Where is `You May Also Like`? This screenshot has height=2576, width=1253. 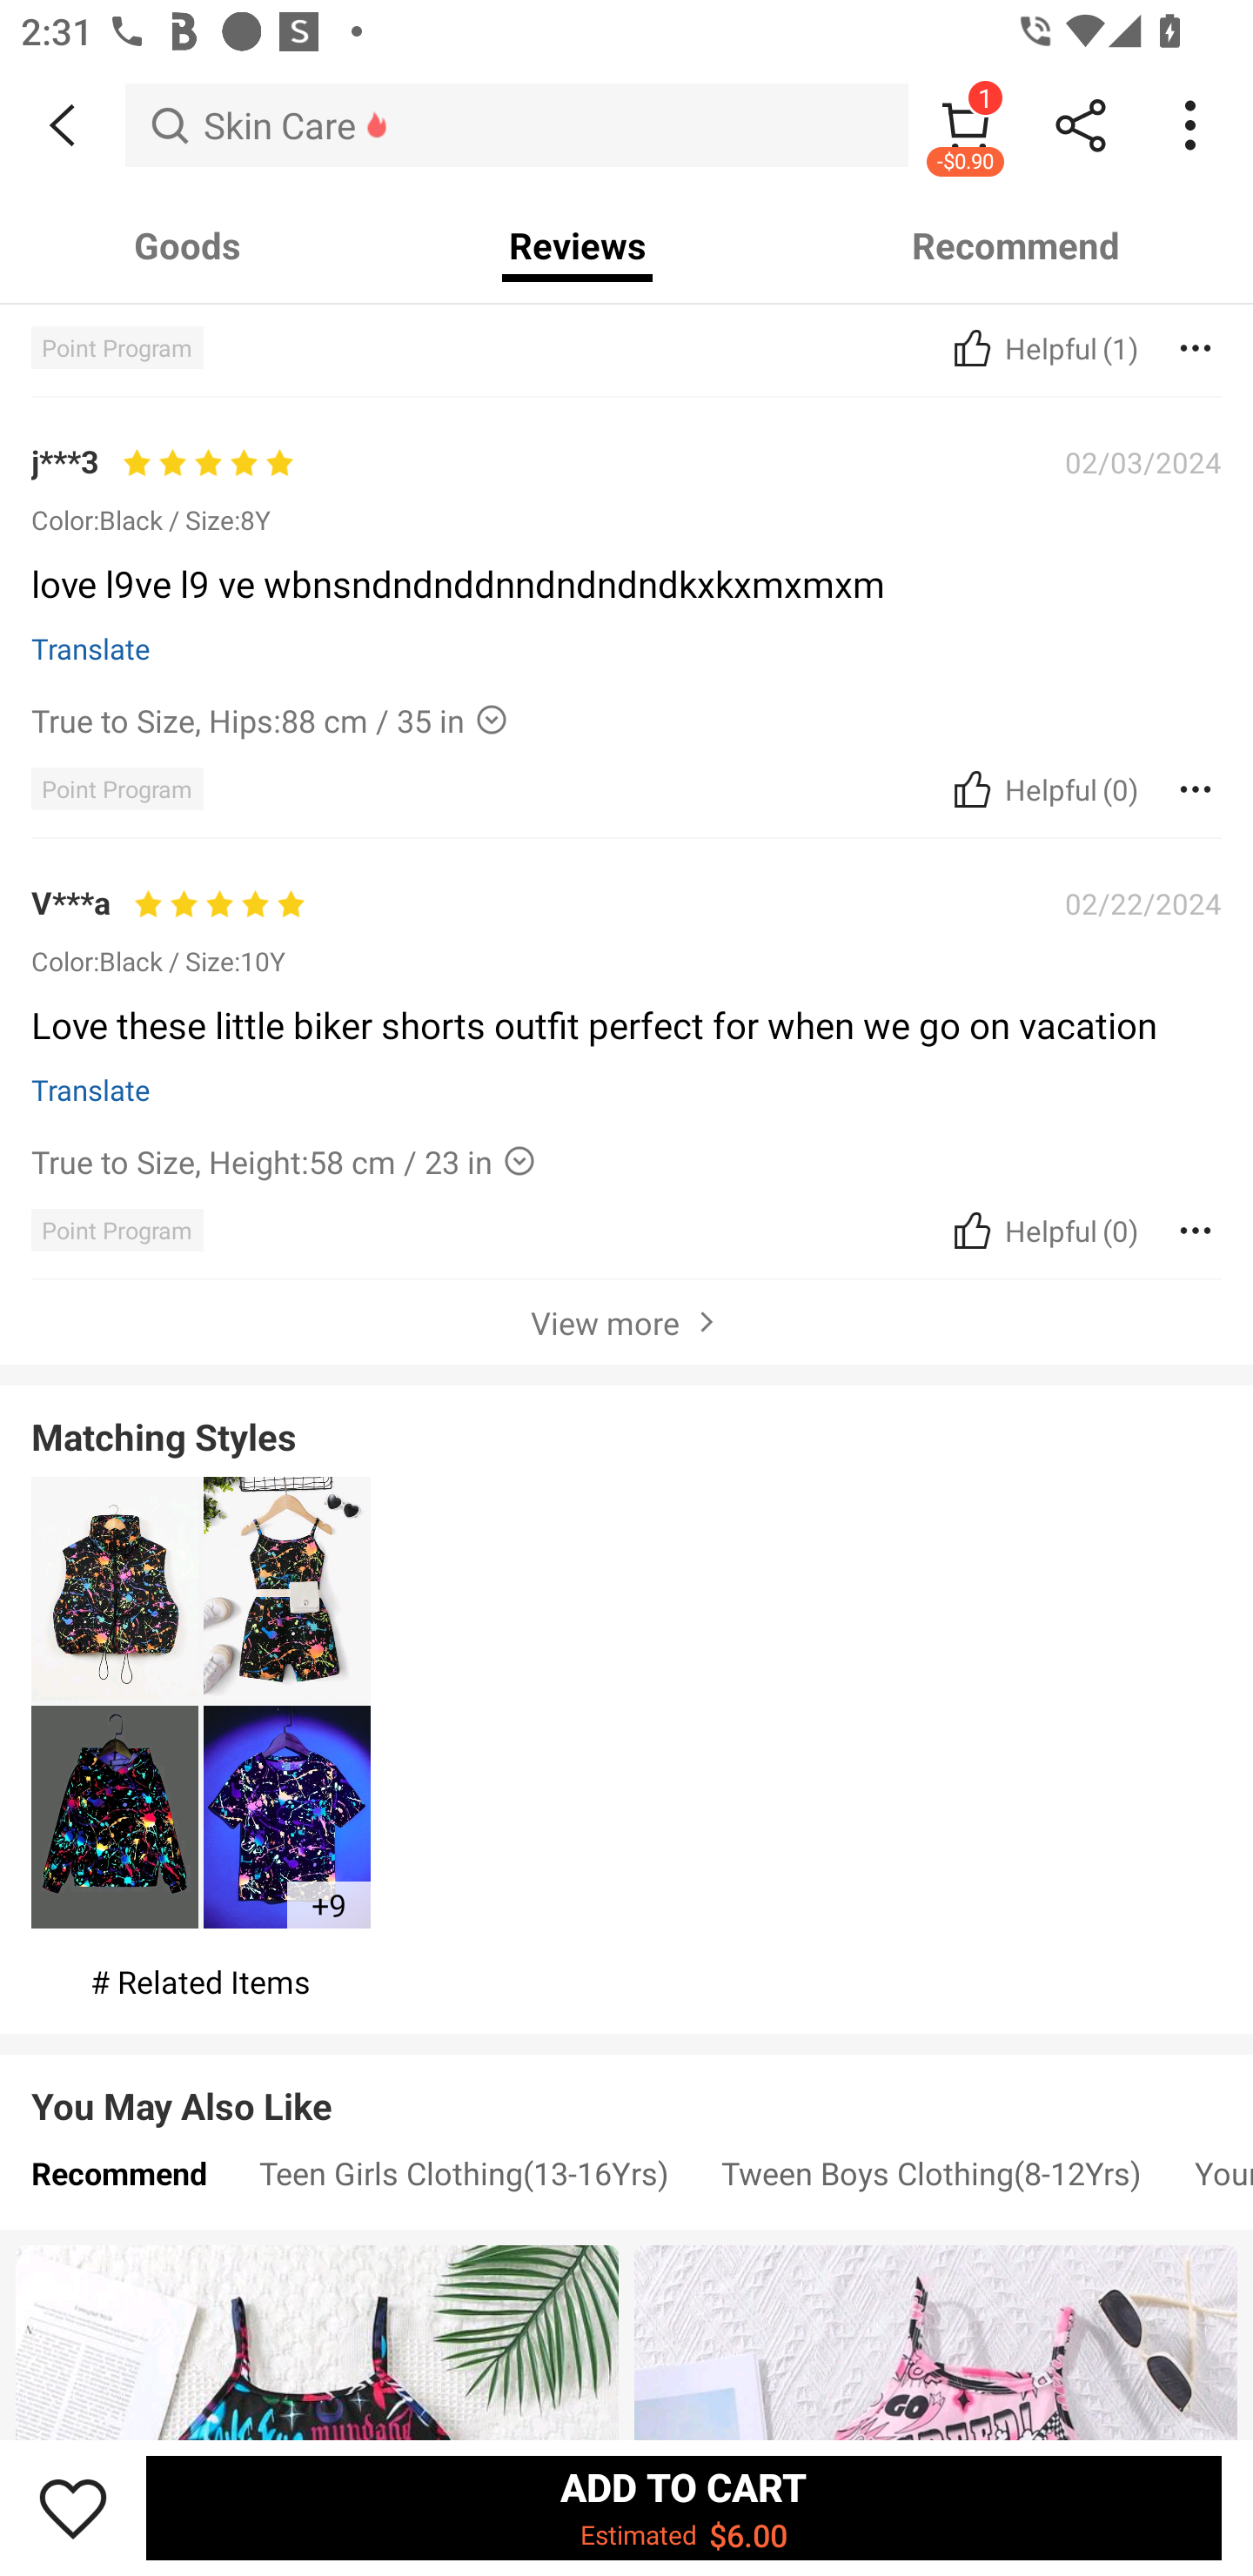
You May Also Like is located at coordinates (626, 2085).